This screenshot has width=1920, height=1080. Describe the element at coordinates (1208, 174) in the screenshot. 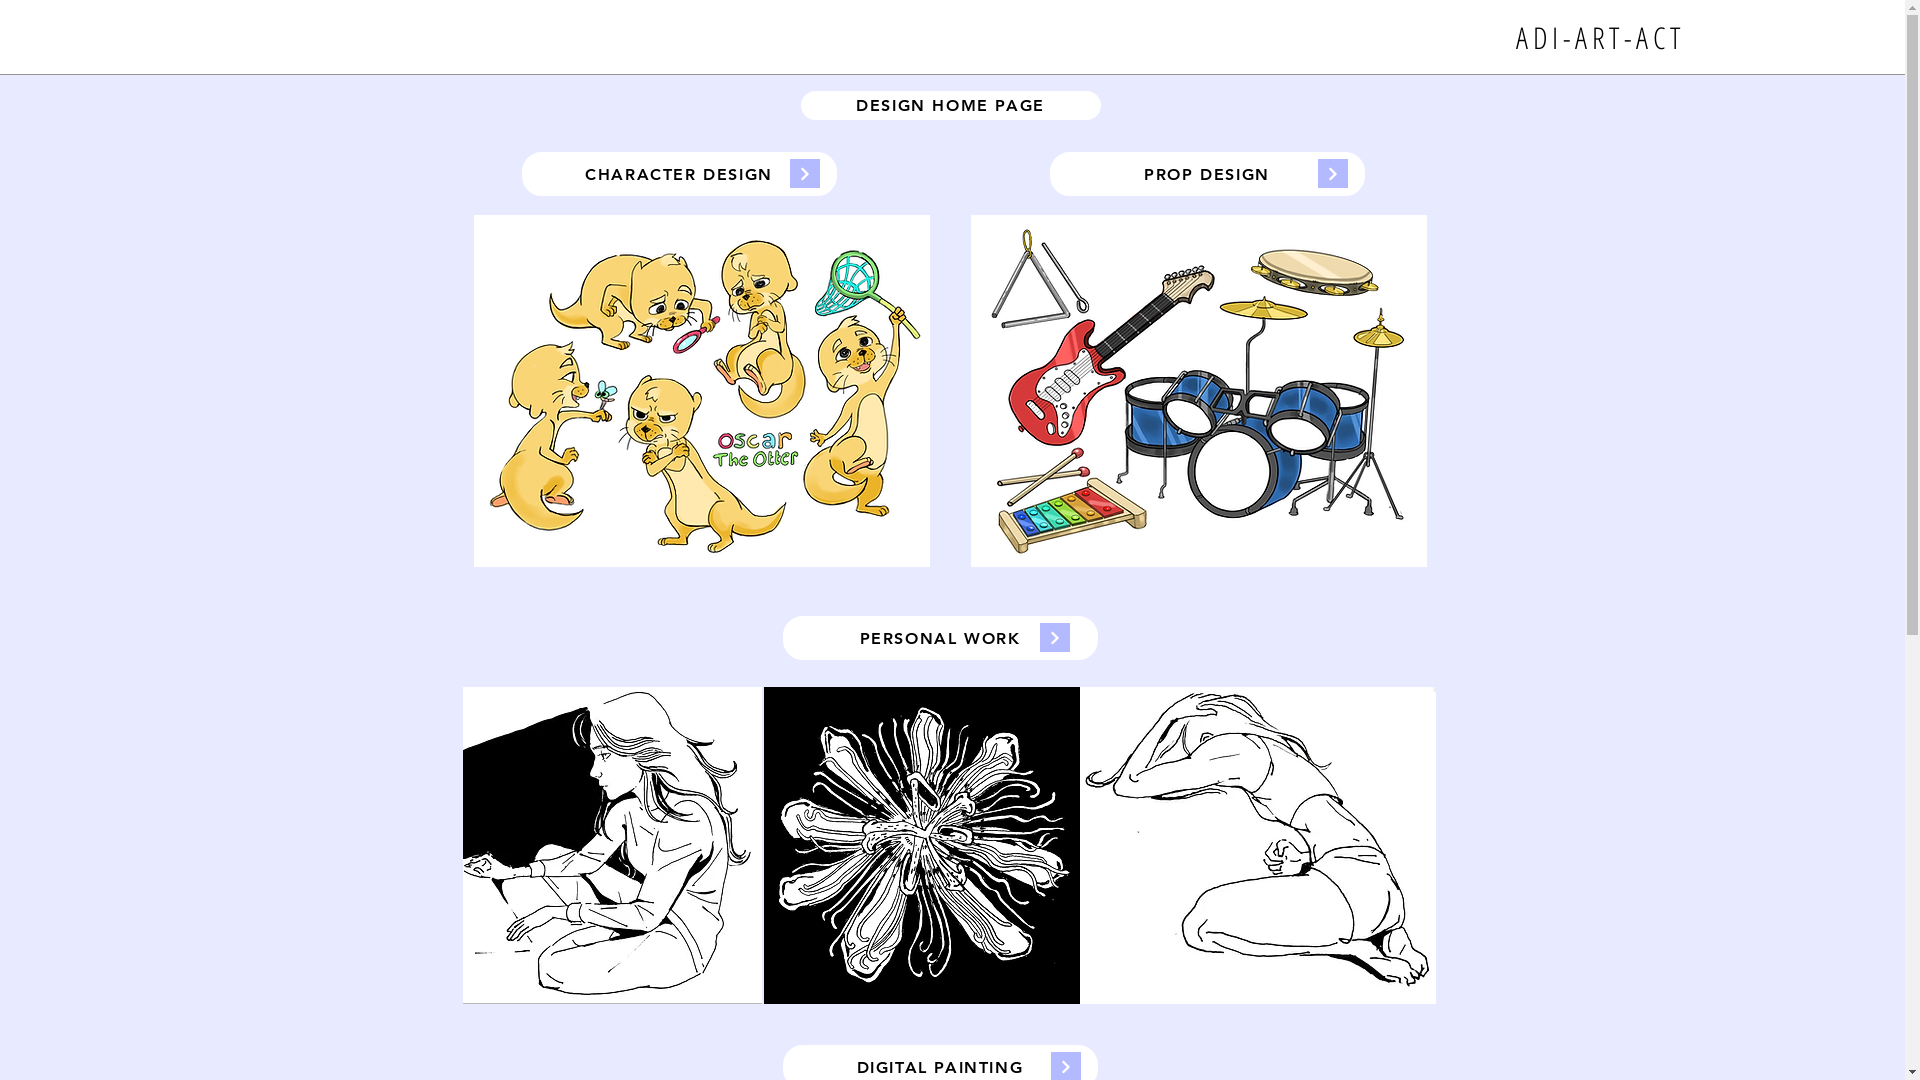

I see `PROP DESIGN` at that location.